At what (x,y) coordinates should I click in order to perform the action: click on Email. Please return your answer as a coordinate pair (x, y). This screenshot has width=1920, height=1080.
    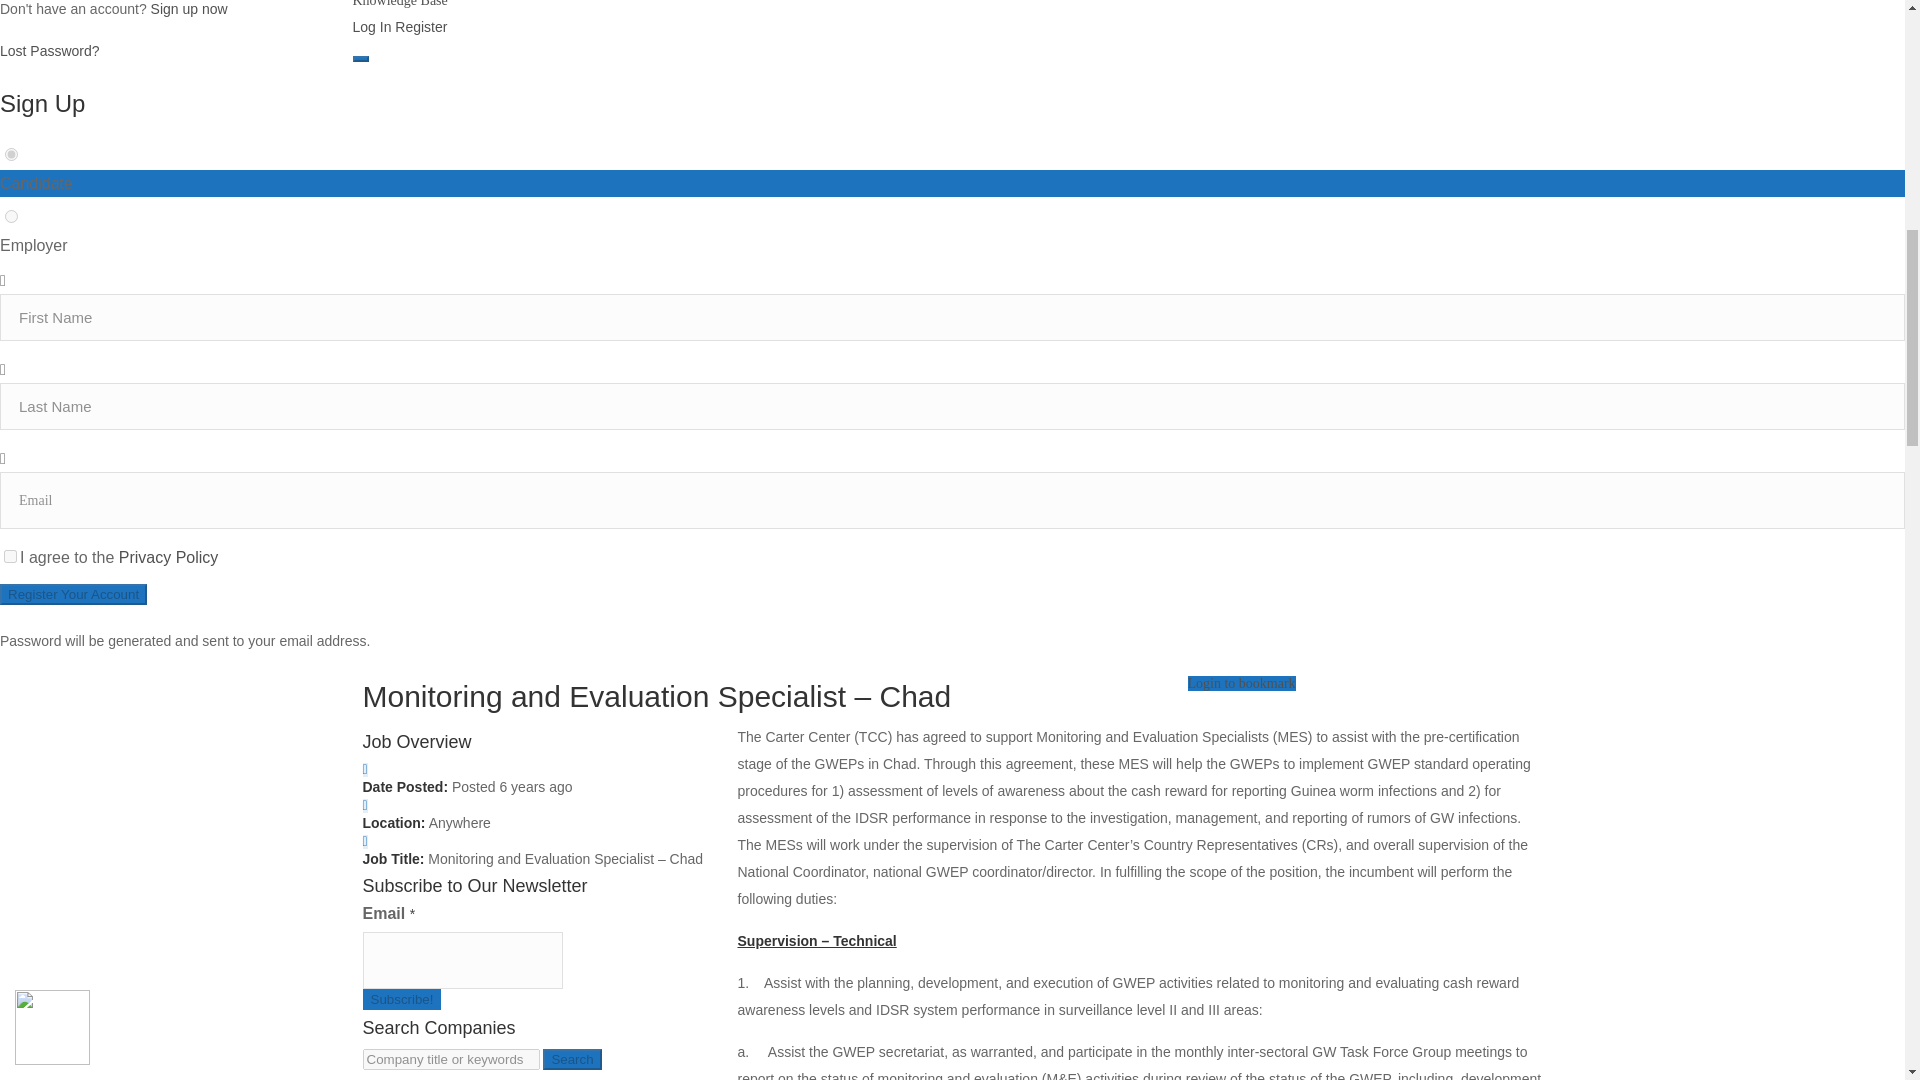
    Looking at the image, I should click on (462, 960).